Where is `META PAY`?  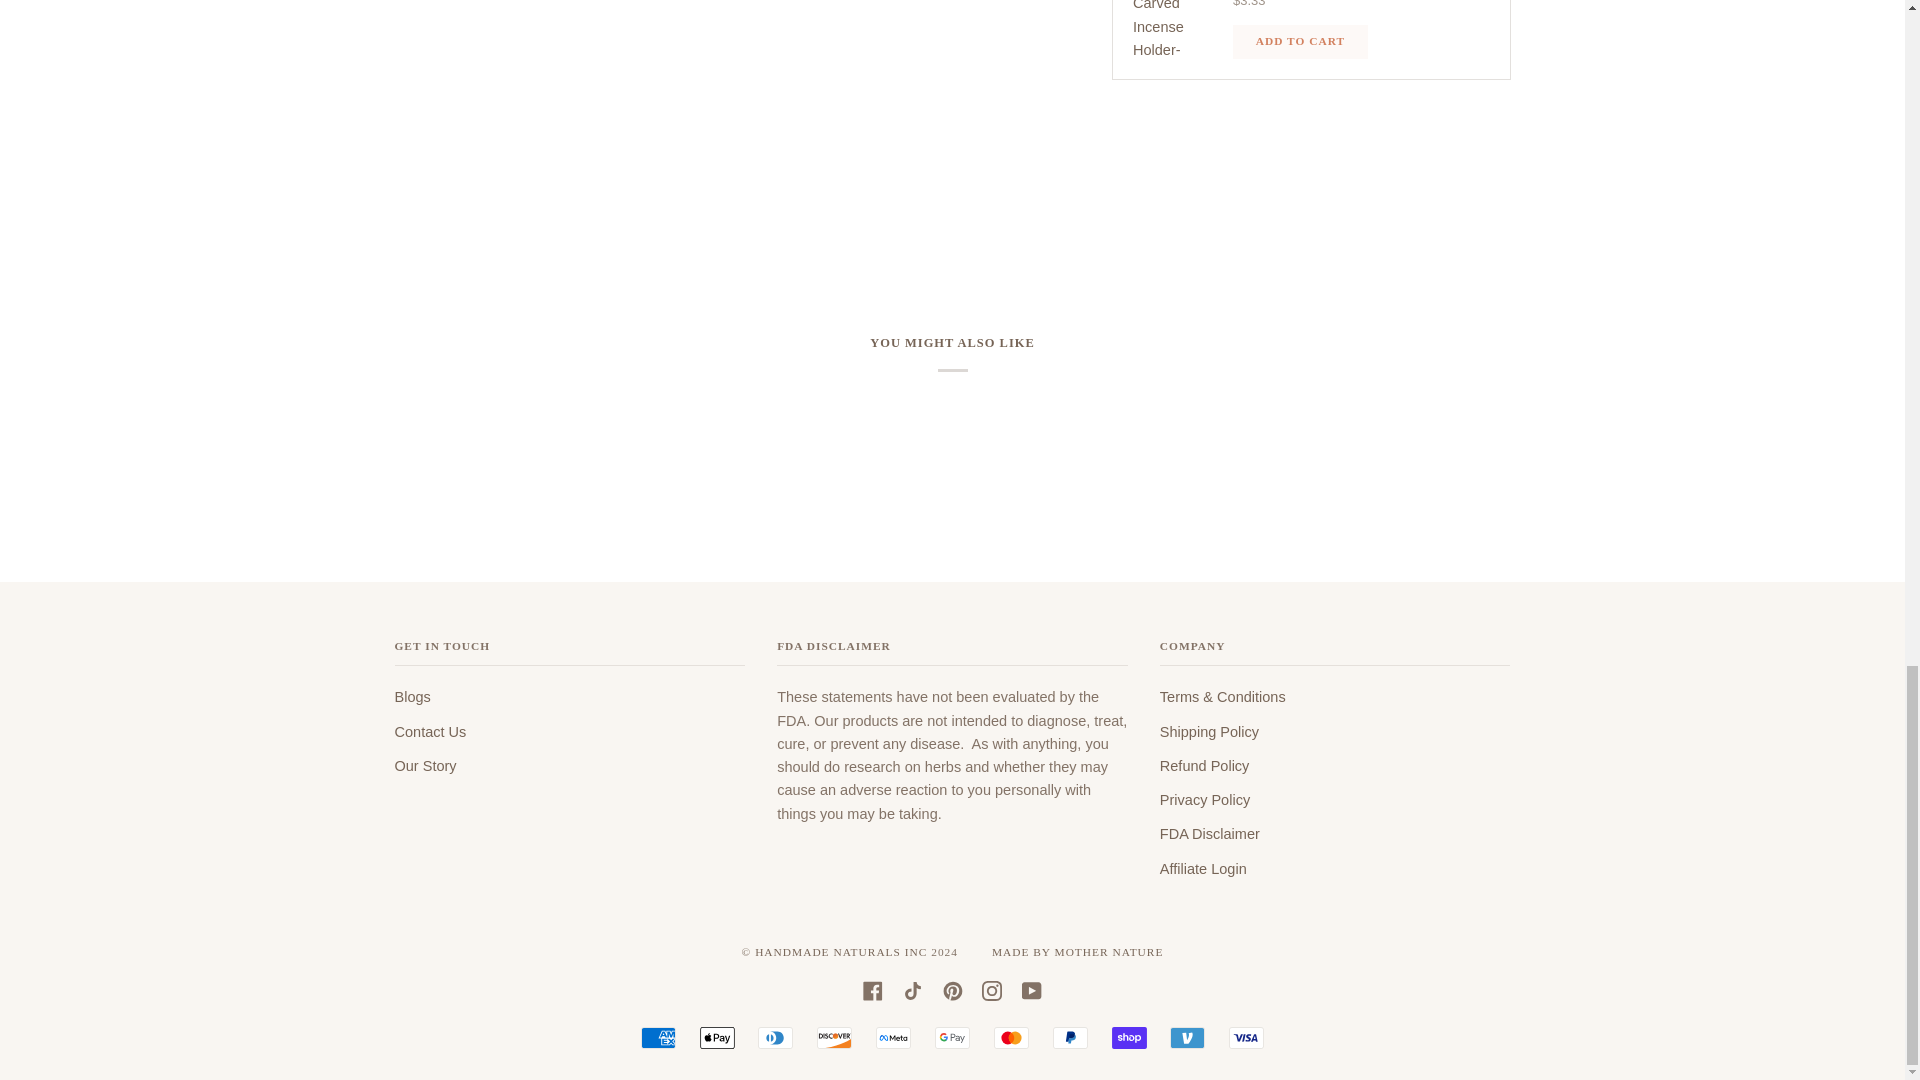
META PAY is located at coordinates (892, 1038).